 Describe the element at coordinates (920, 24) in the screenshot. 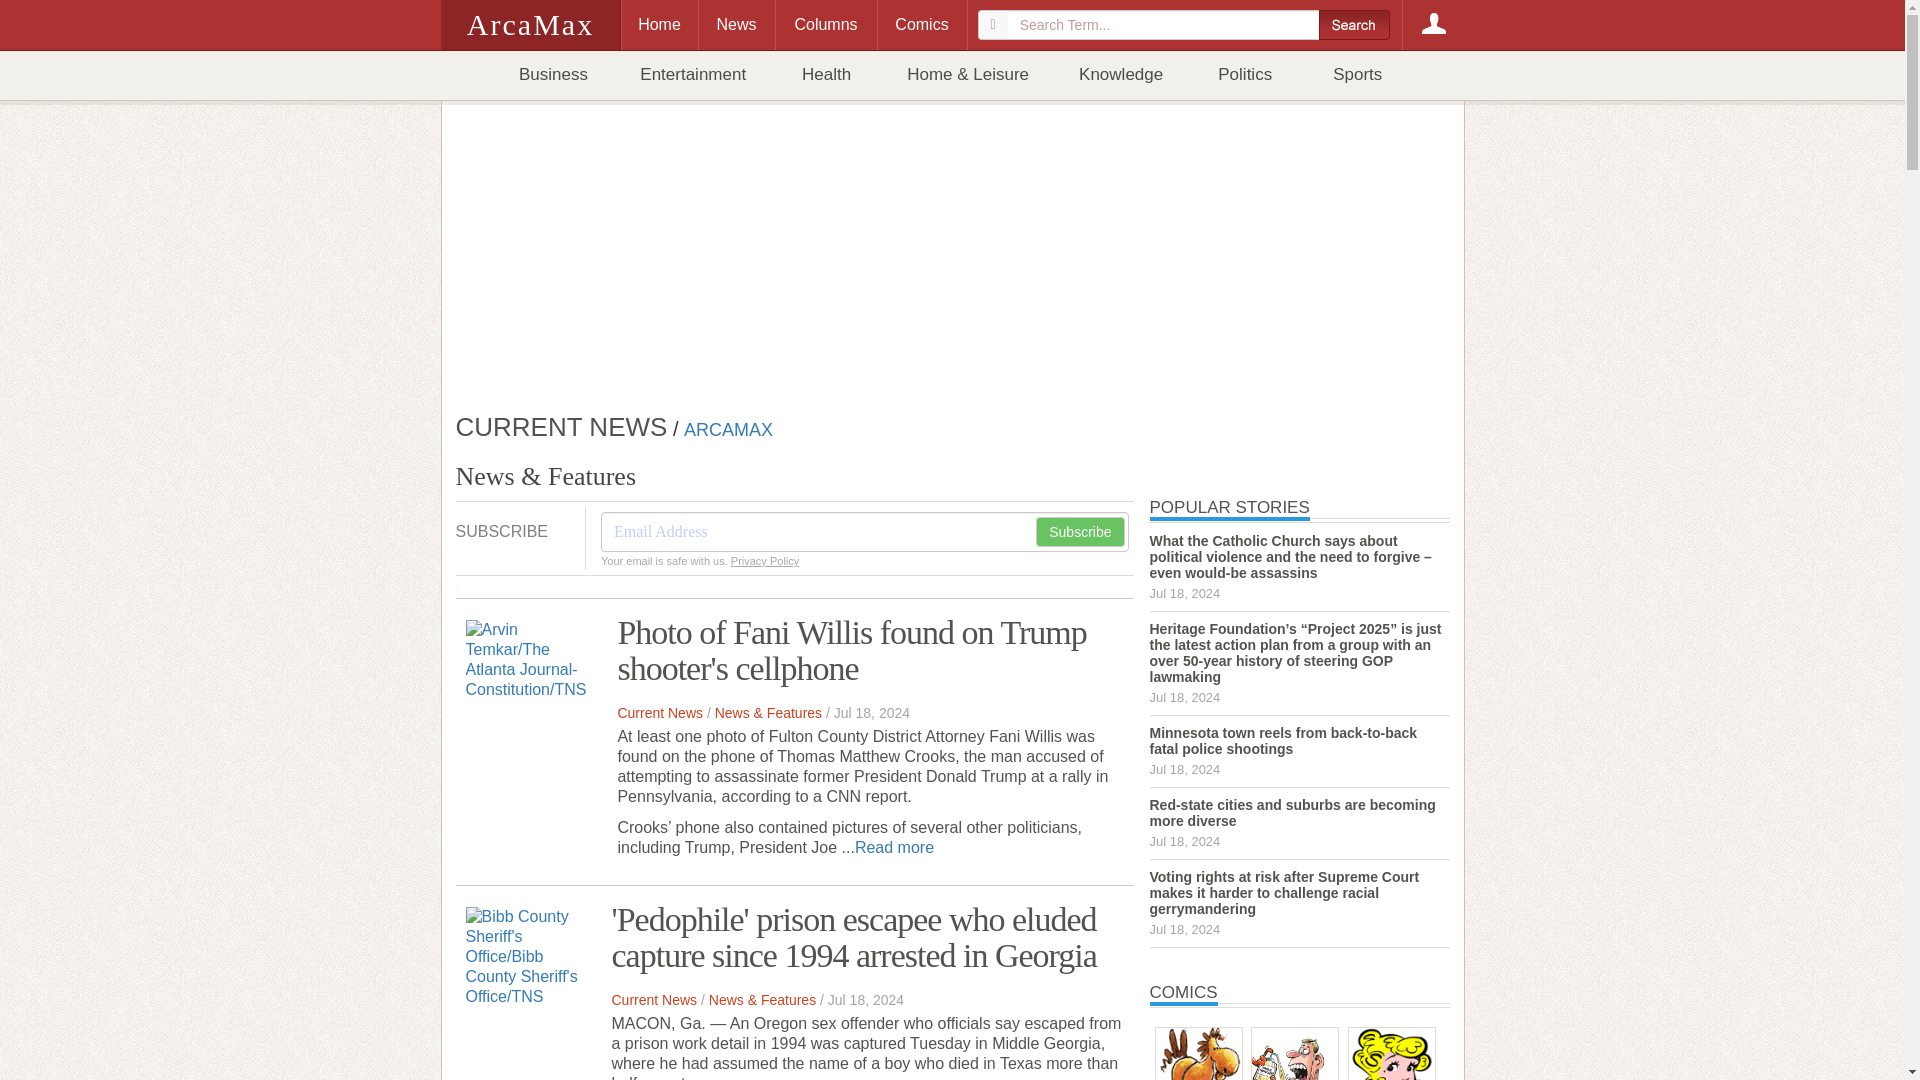

I see `Comics` at that location.